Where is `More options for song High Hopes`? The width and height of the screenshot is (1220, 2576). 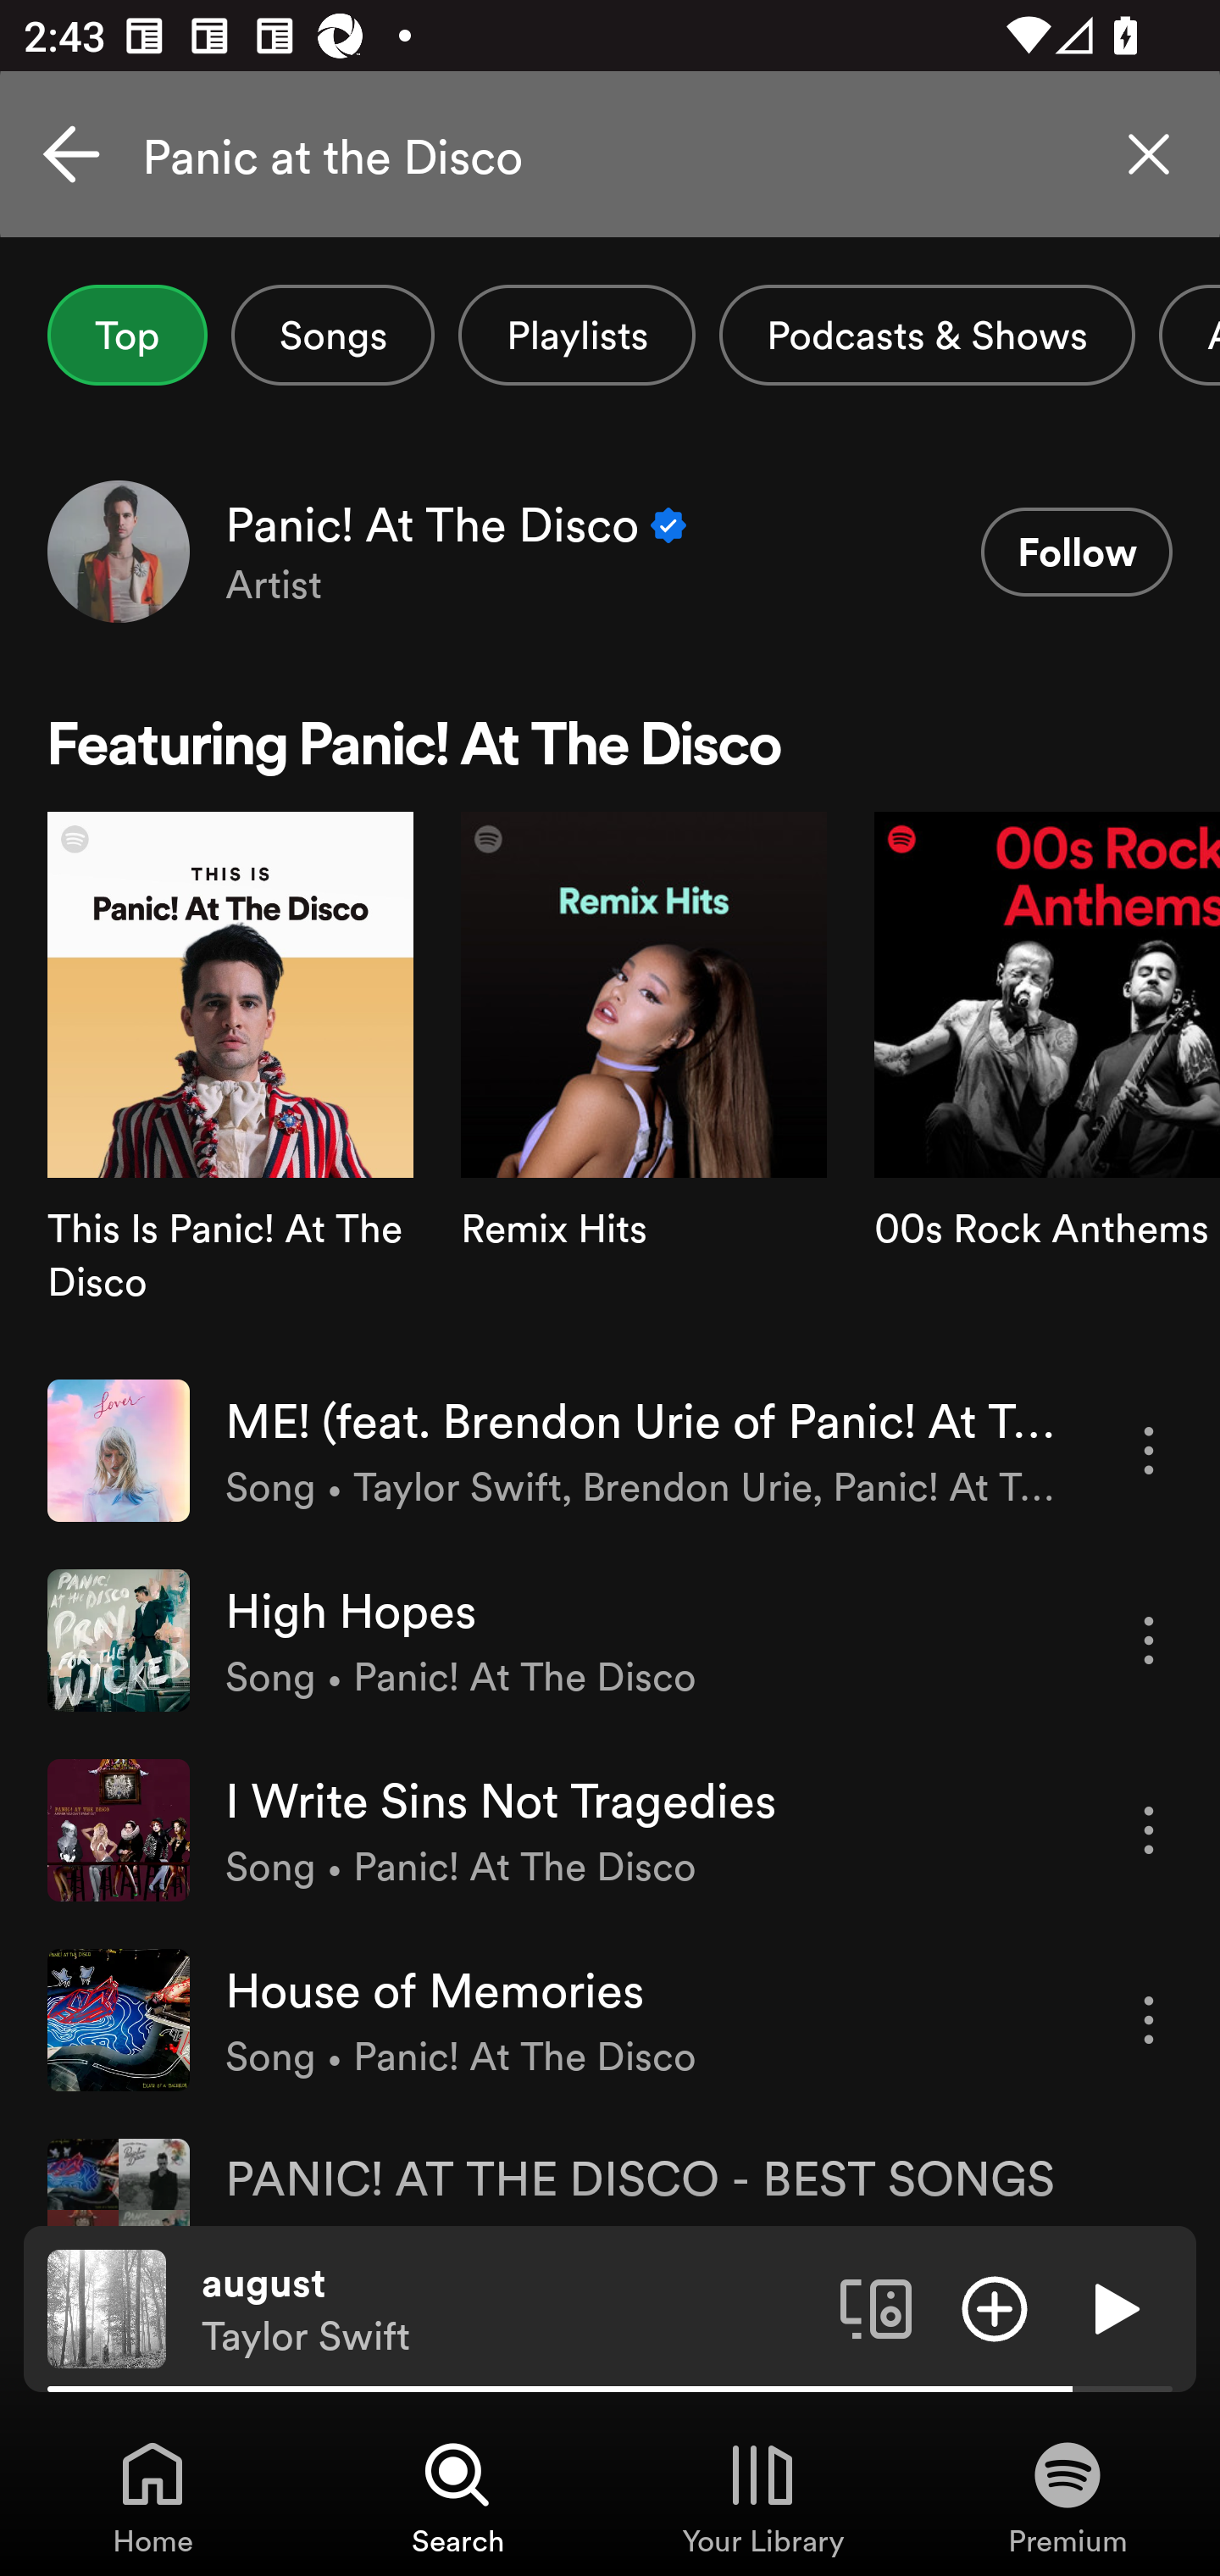
More options for song High Hopes is located at coordinates (1149, 1639).